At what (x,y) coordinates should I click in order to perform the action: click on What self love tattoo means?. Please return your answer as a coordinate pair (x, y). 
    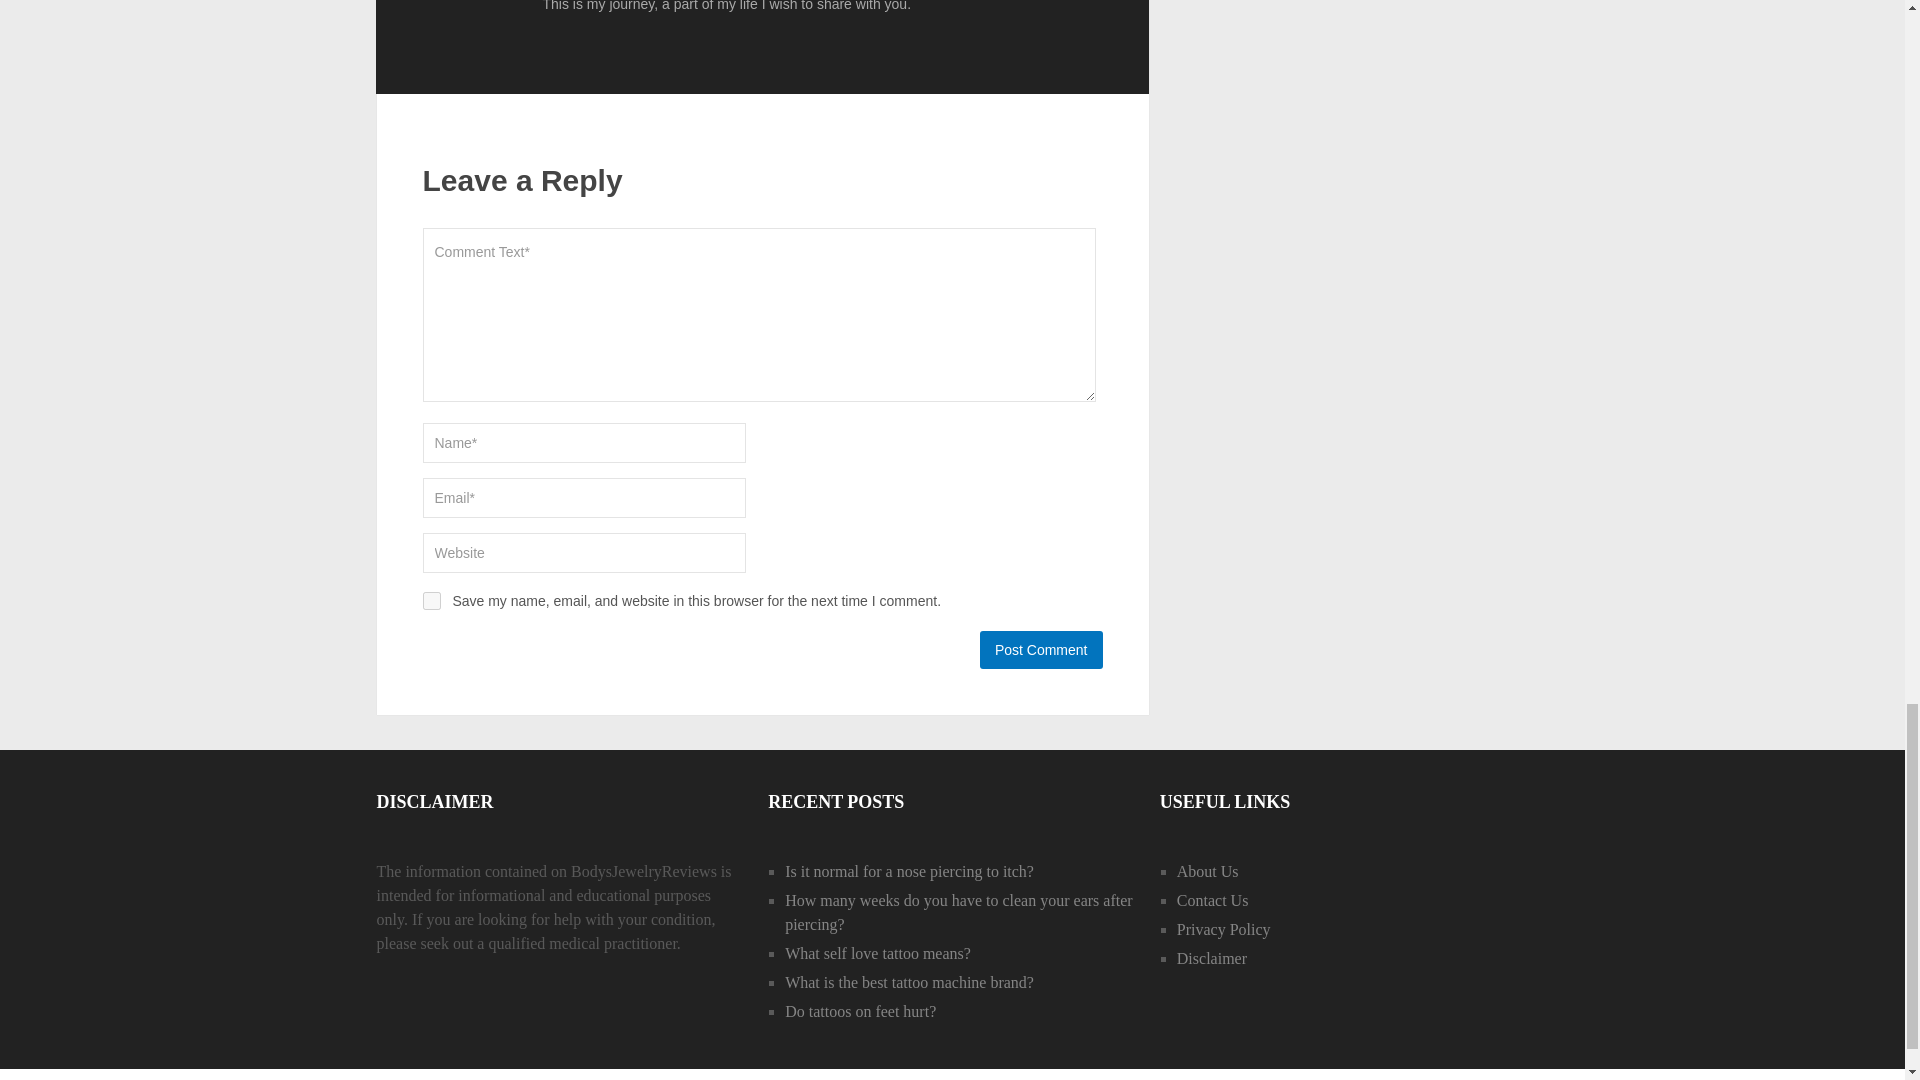
    Looking at the image, I should click on (878, 954).